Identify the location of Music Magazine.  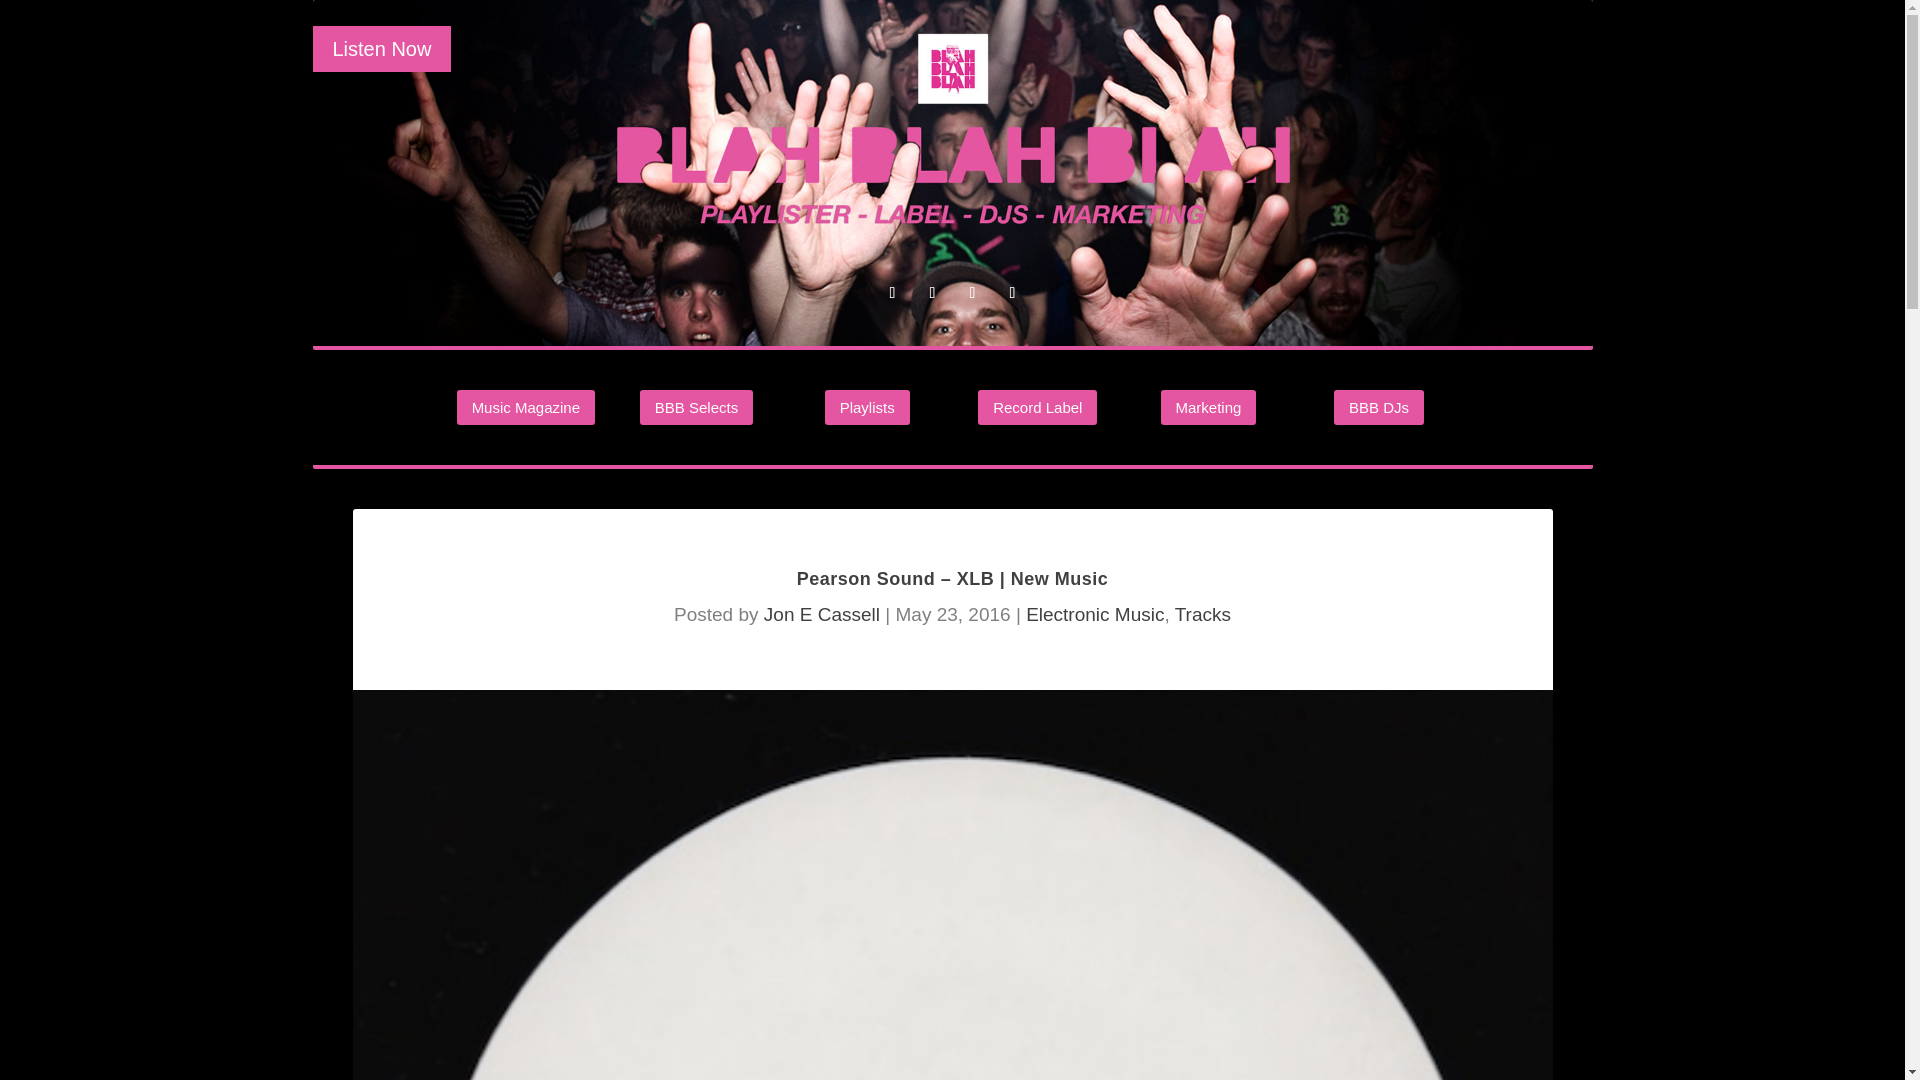
(526, 407).